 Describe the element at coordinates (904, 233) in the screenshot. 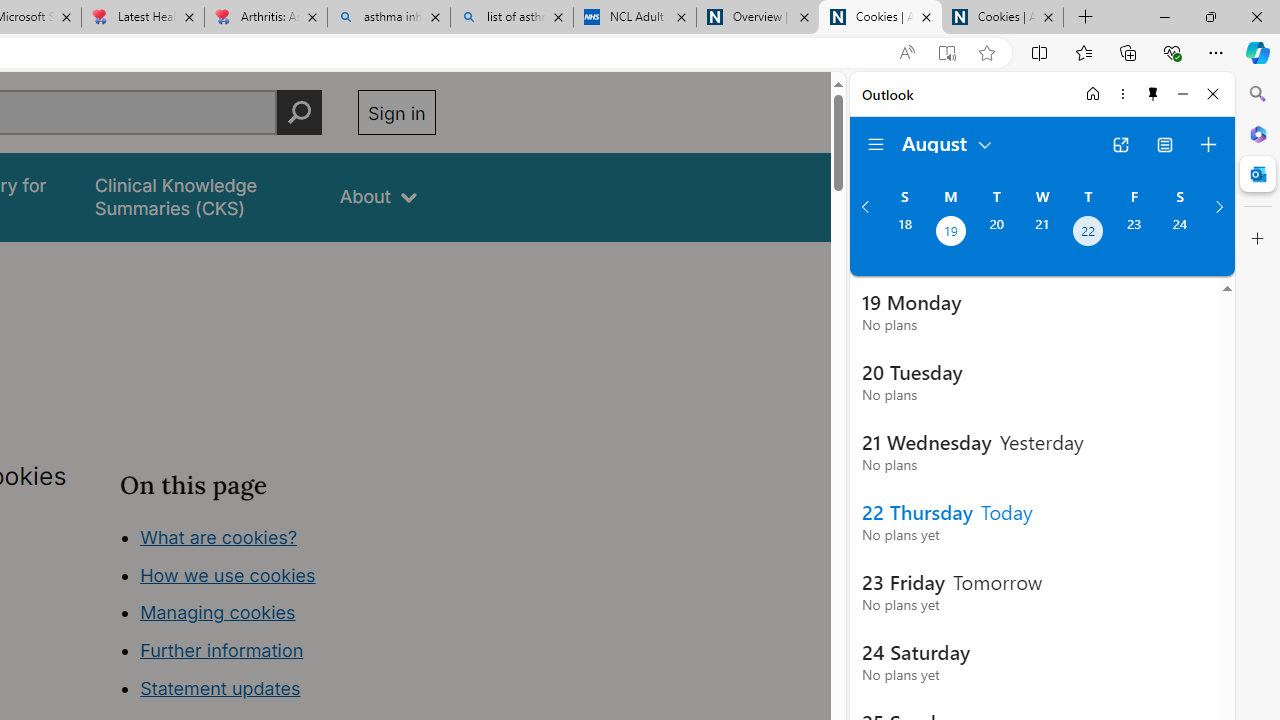

I see `Sunday, August 18, 2024. ` at that location.